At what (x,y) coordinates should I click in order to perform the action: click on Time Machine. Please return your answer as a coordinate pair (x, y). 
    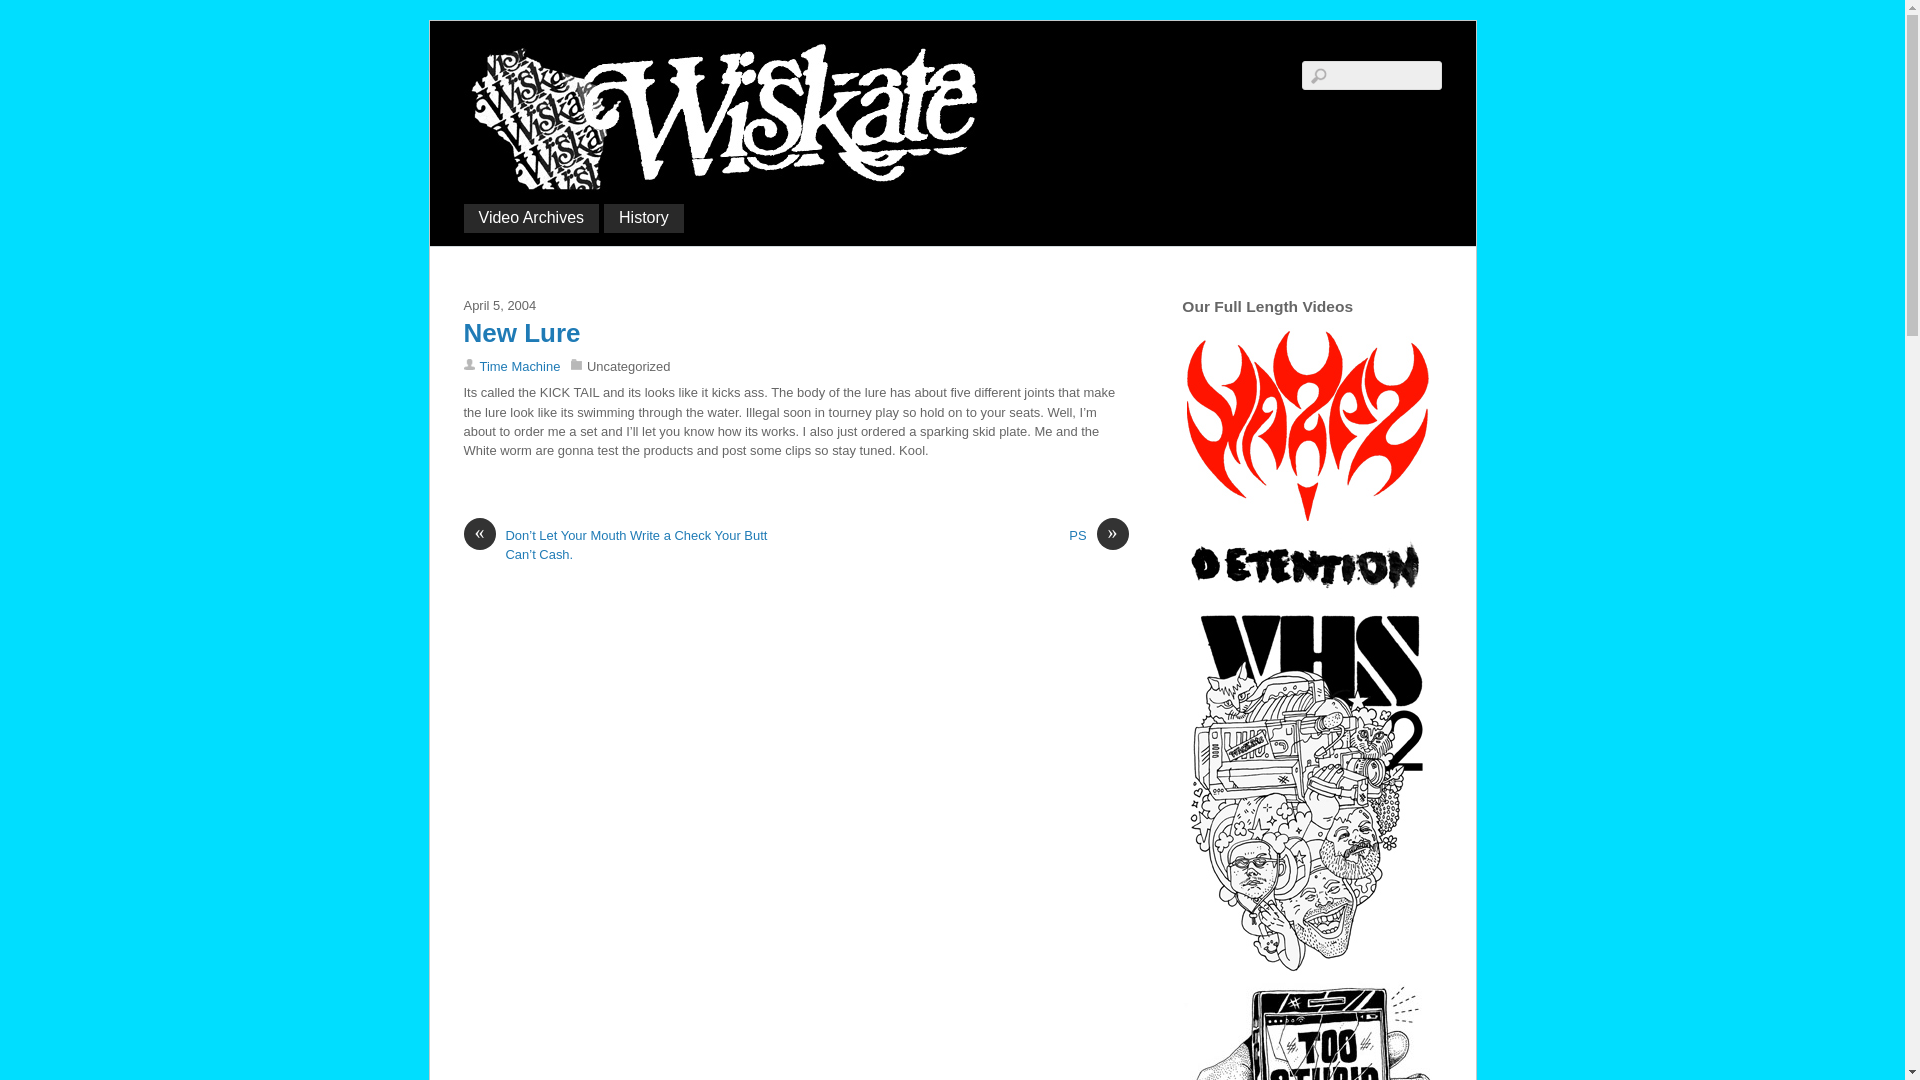
    Looking at the image, I should click on (520, 366).